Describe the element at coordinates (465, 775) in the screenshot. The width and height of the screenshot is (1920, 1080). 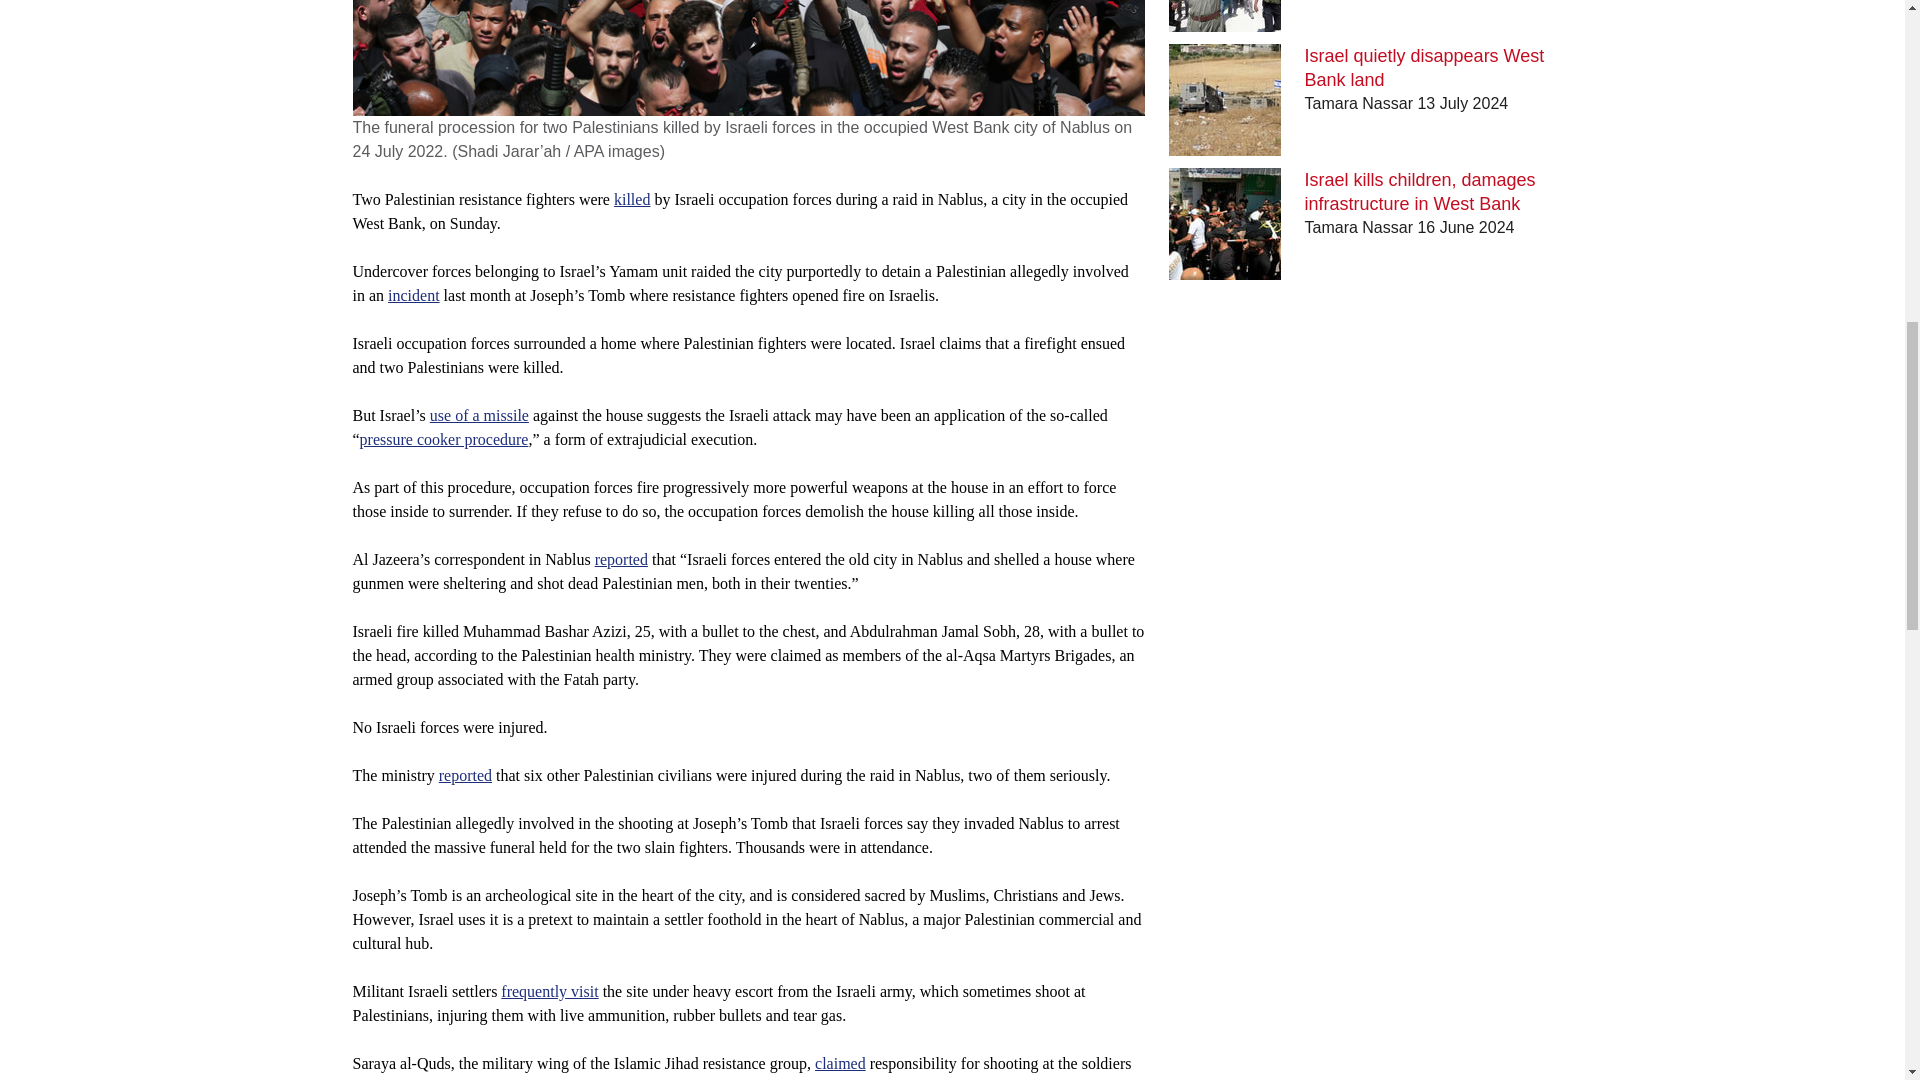
I see `reported` at that location.